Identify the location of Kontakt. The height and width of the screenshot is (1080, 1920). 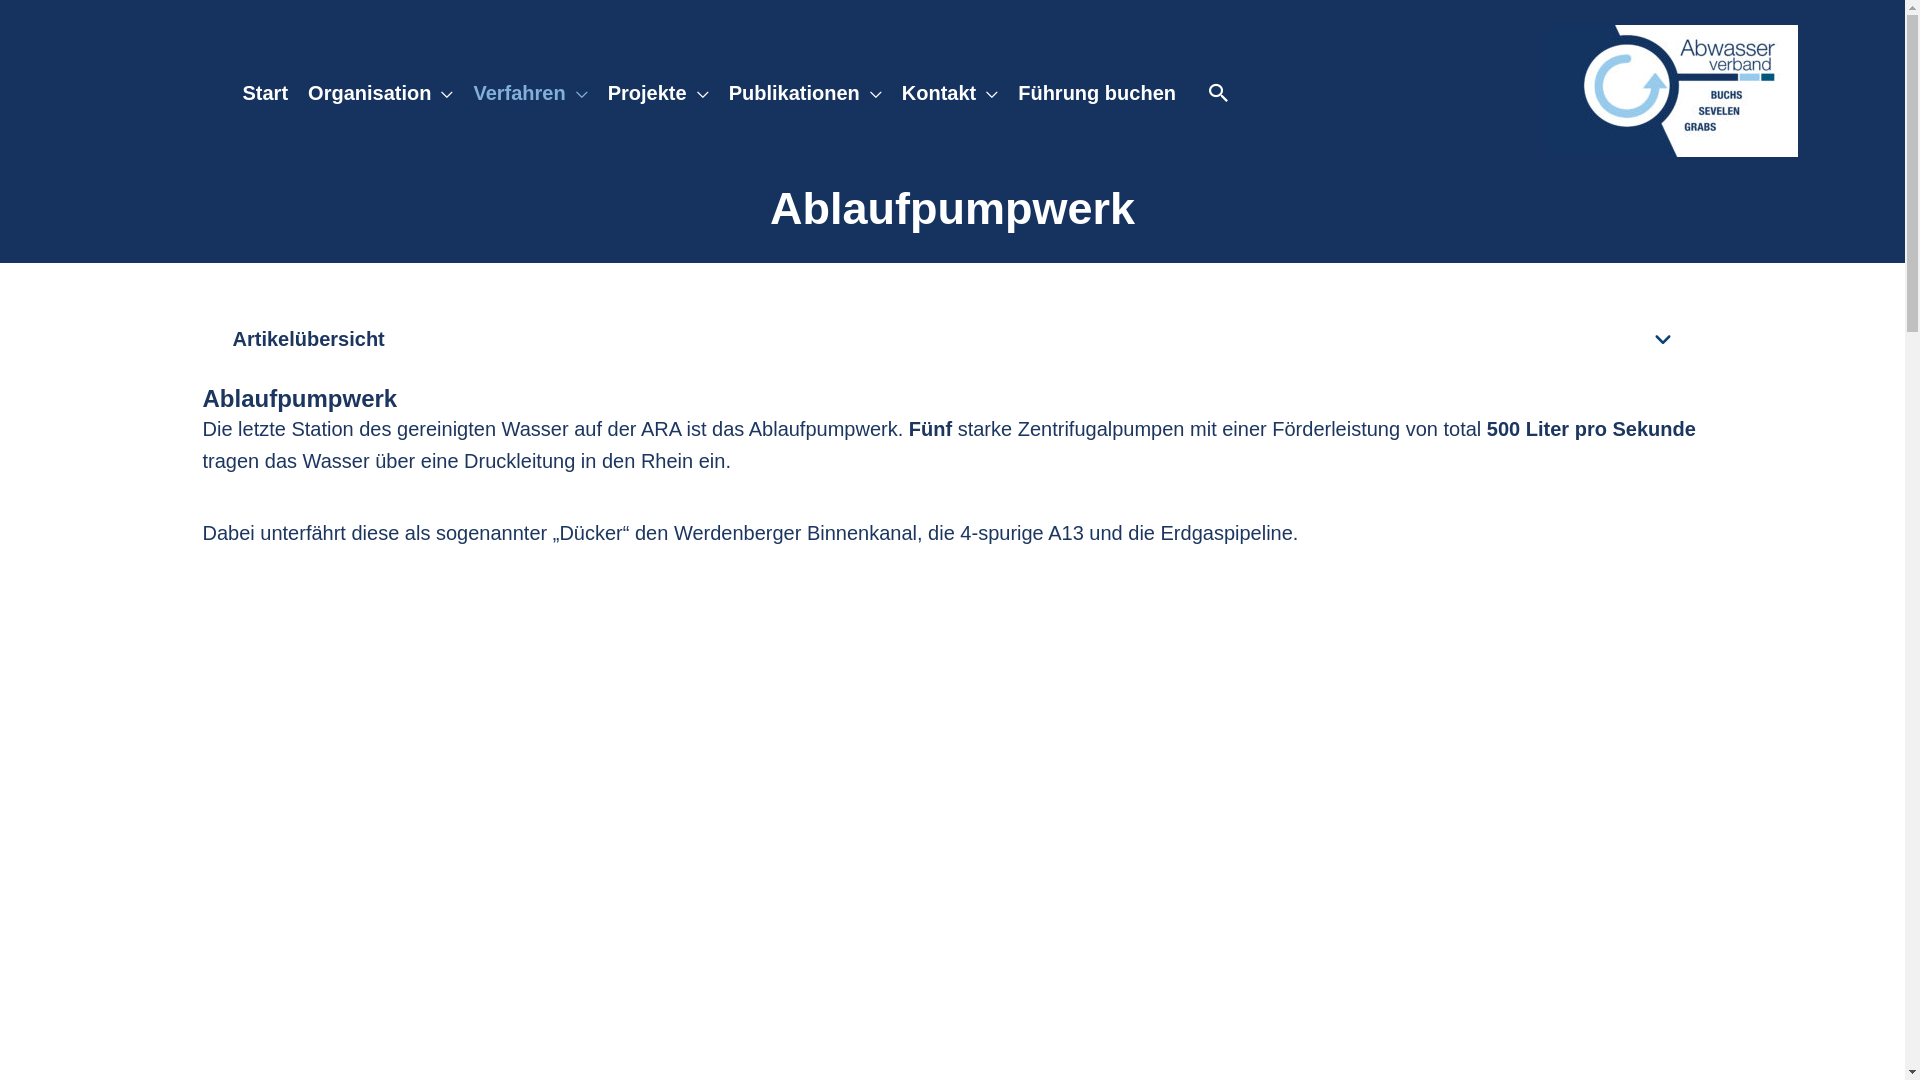
(950, 91).